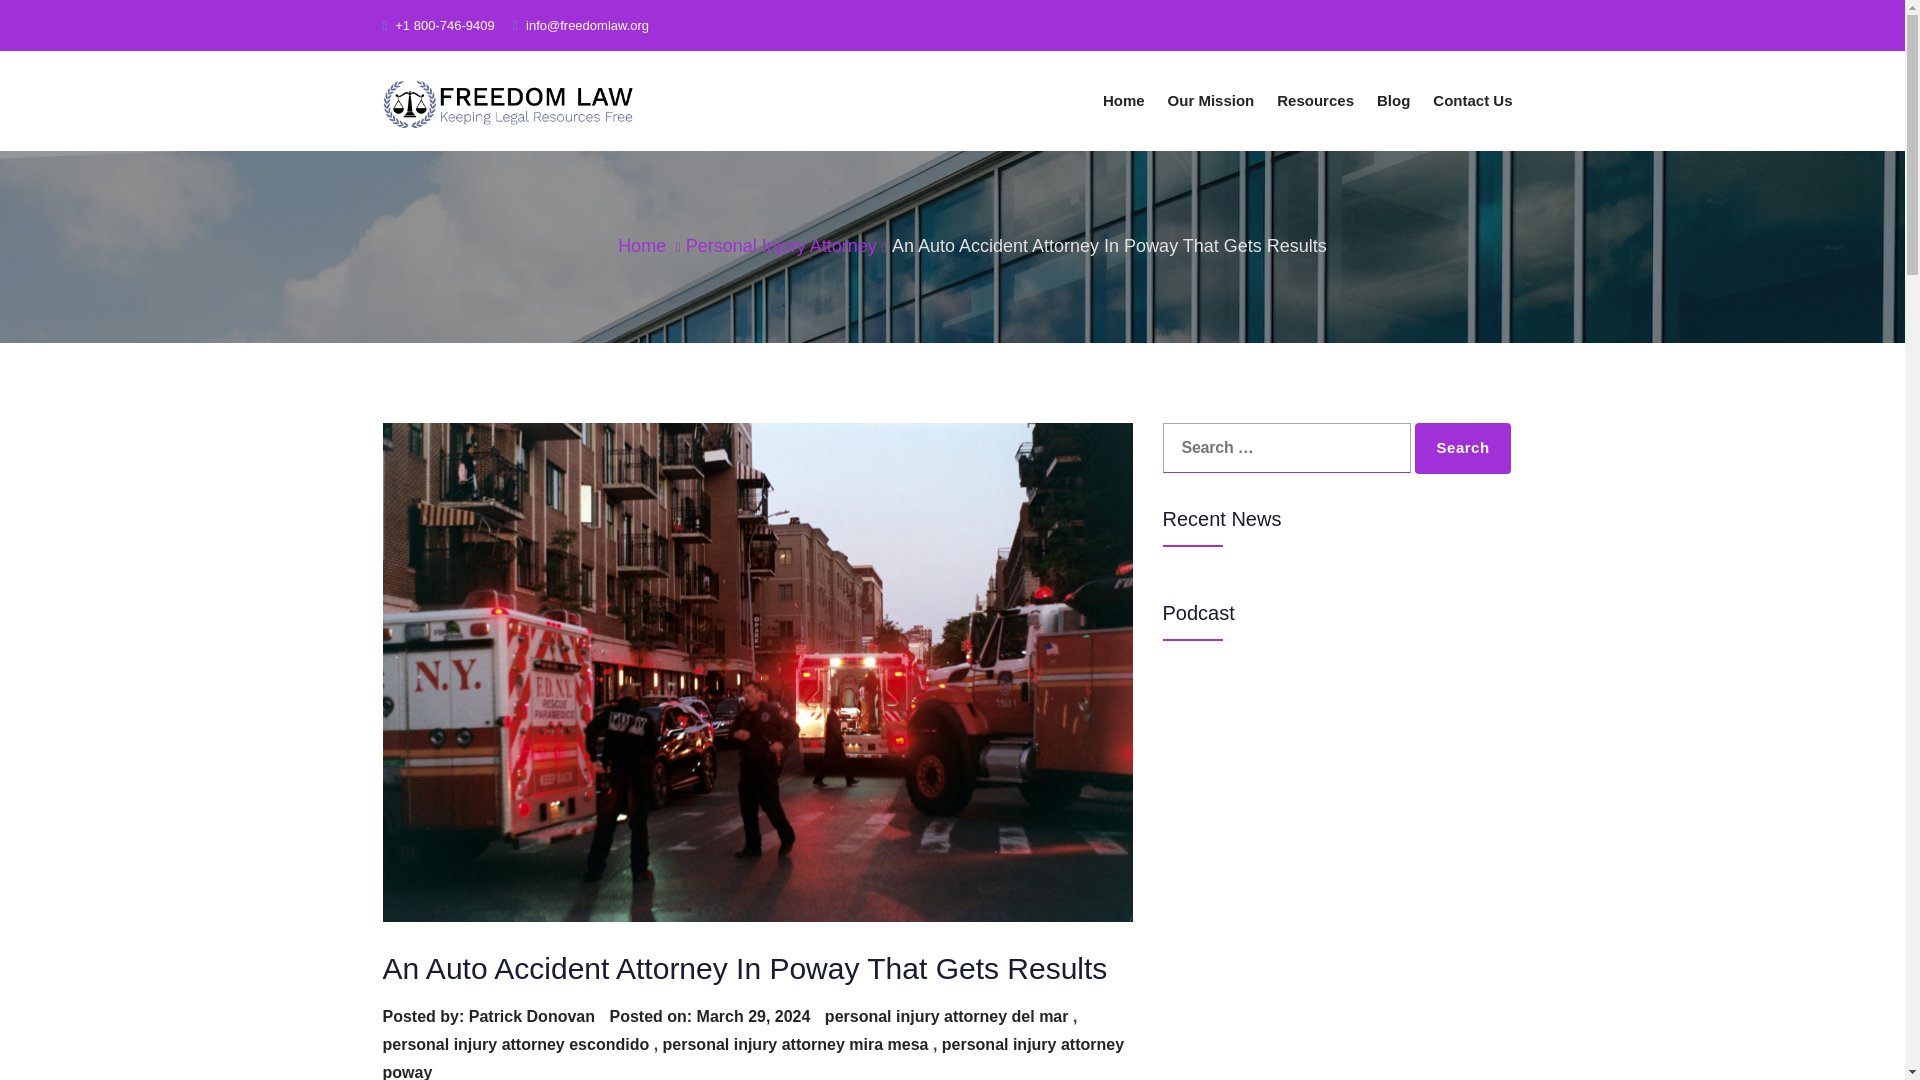 This screenshot has height=1080, width=1920. I want to click on Personal Injury Attorney, so click(781, 246).